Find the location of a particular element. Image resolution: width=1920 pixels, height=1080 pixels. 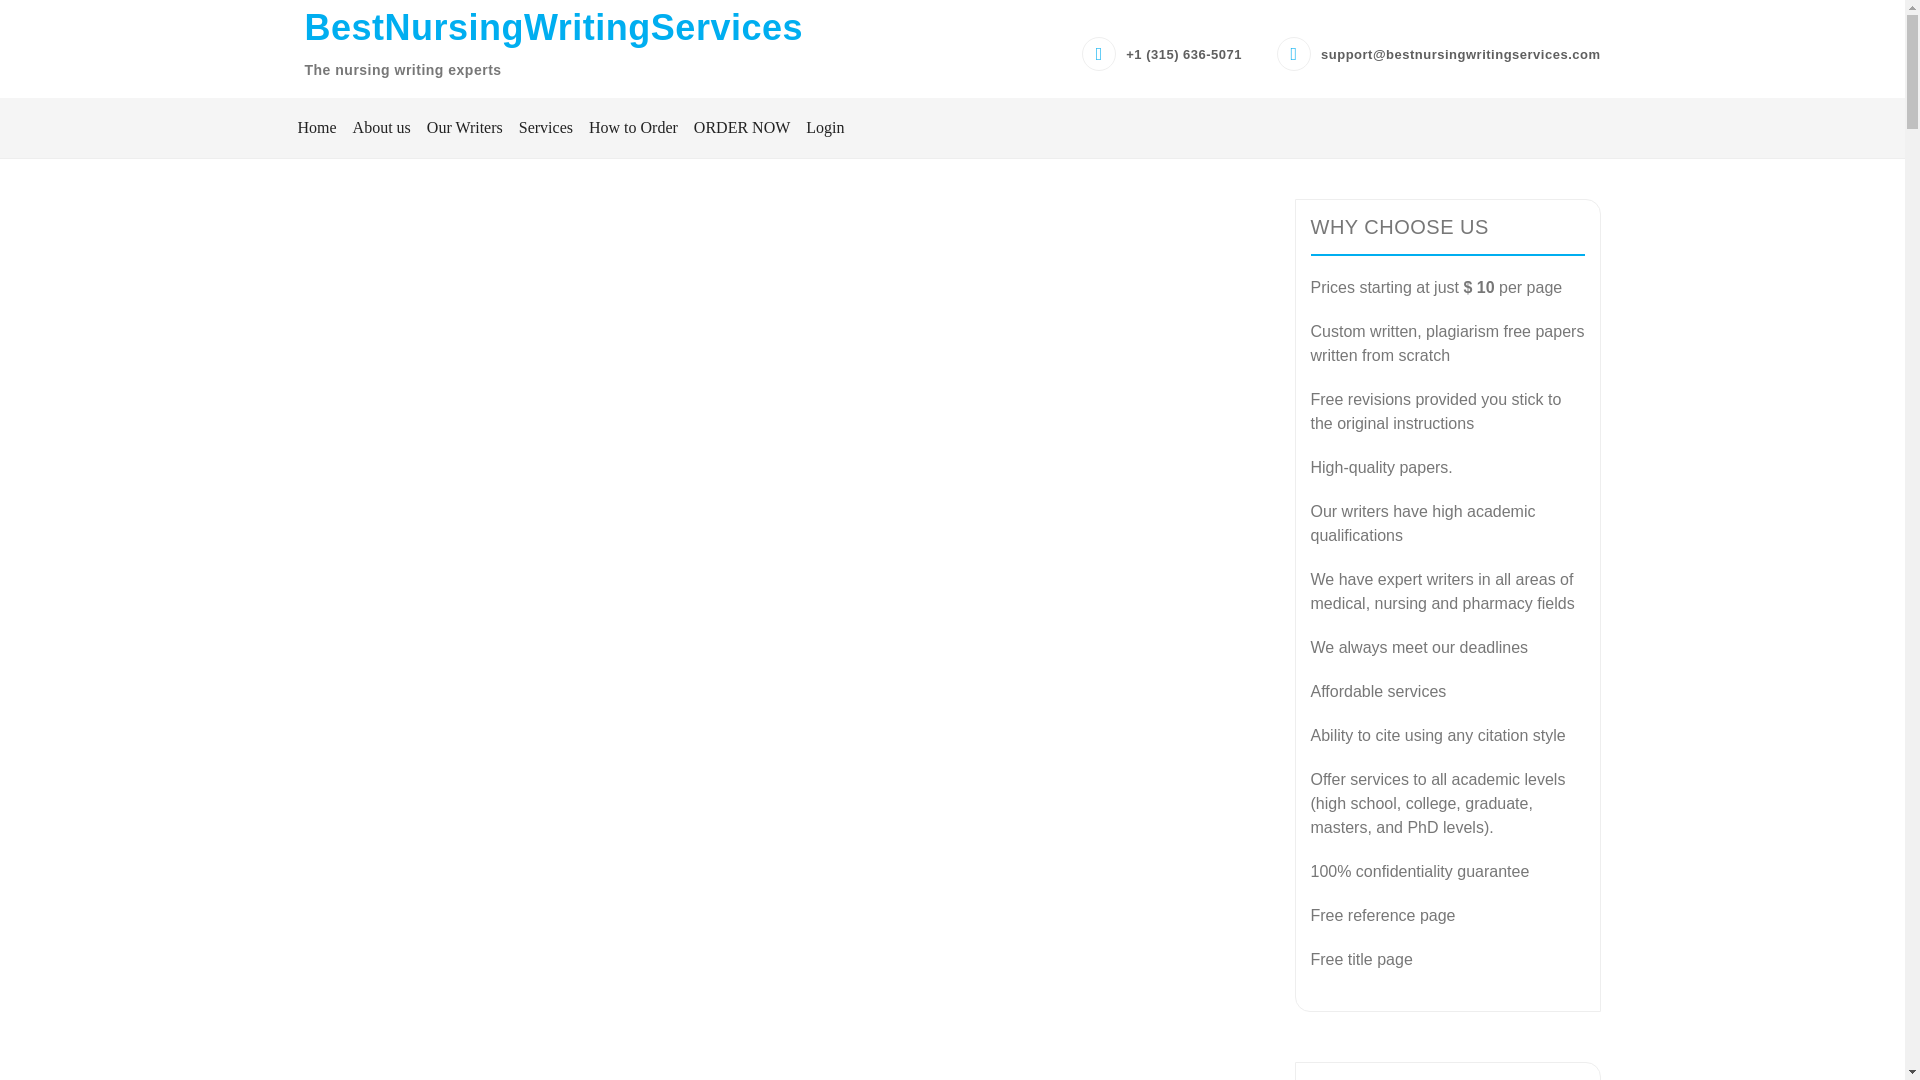

About us is located at coordinates (382, 128).